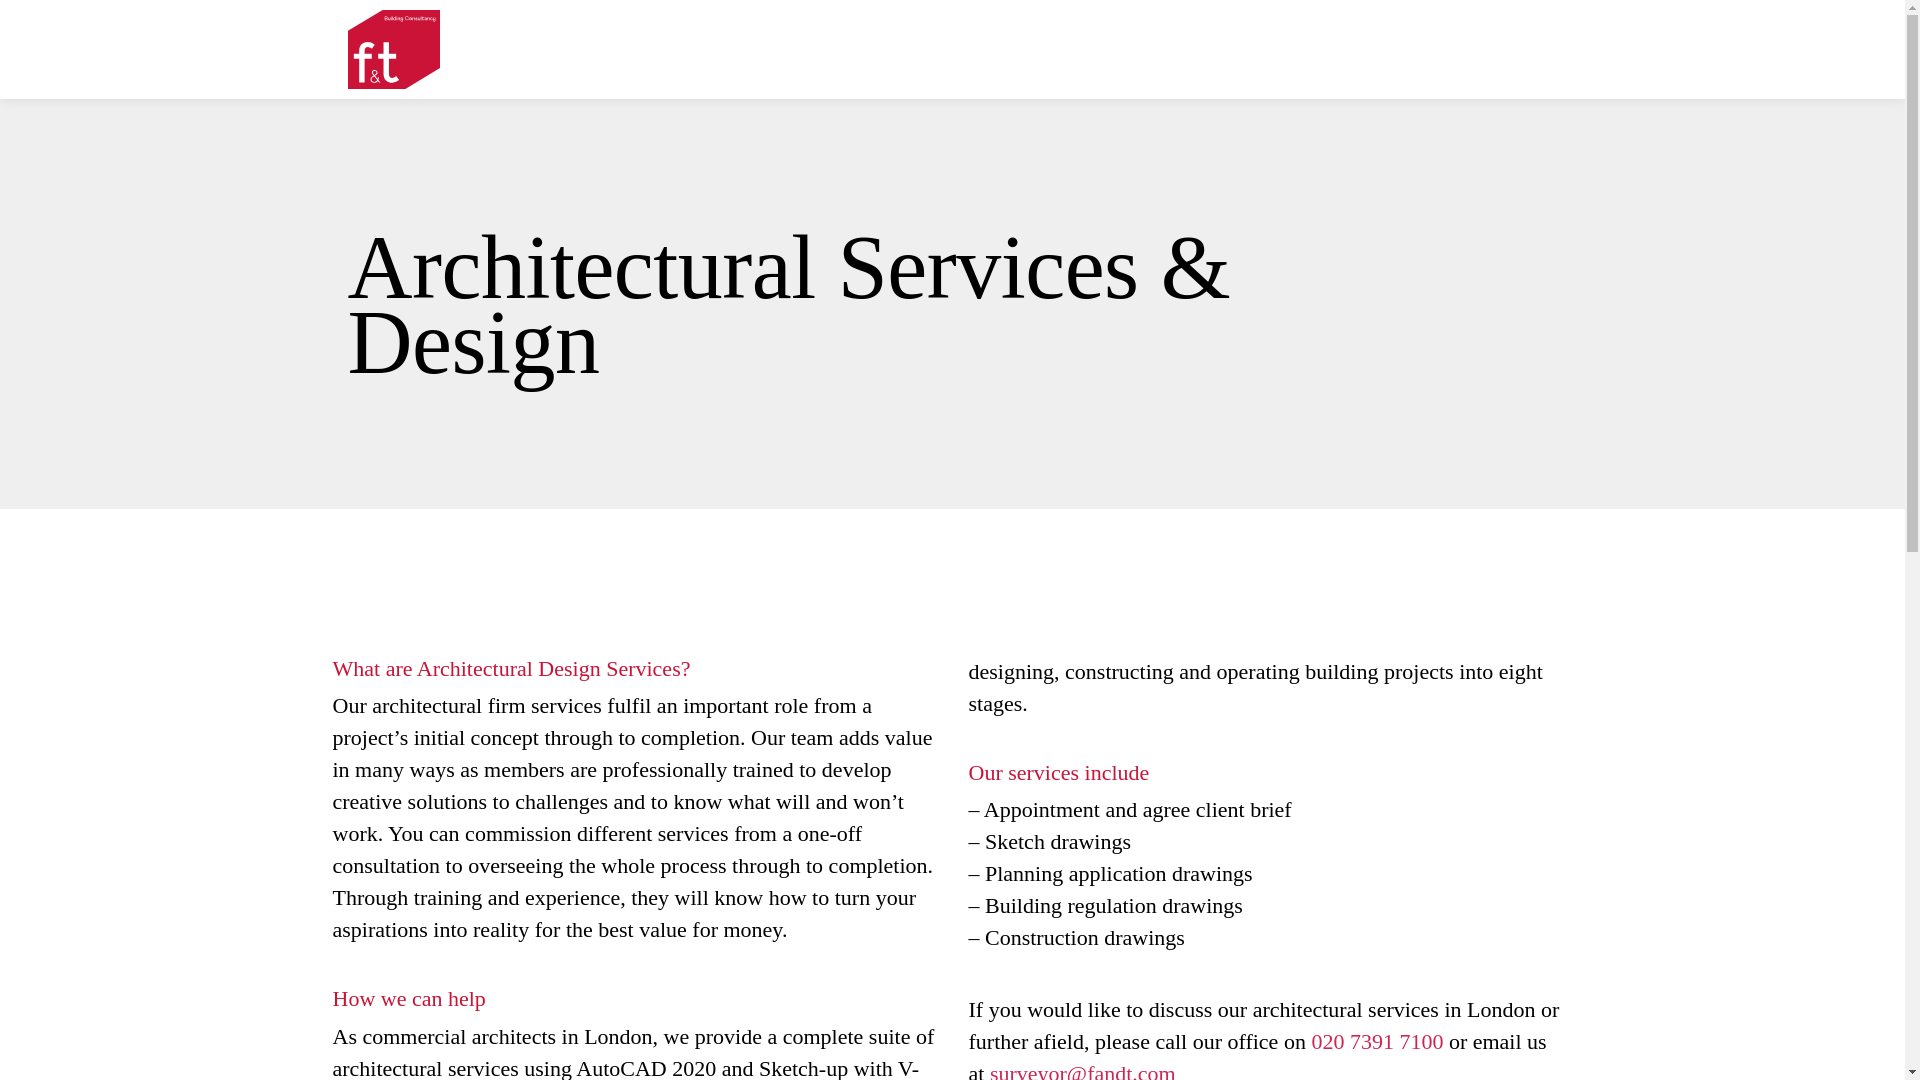 This screenshot has height=1080, width=1920. What do you see at coordinates (1057, 842) in the screenshot?
I see `Sketch drawings` at bounding box center [1057, 842].